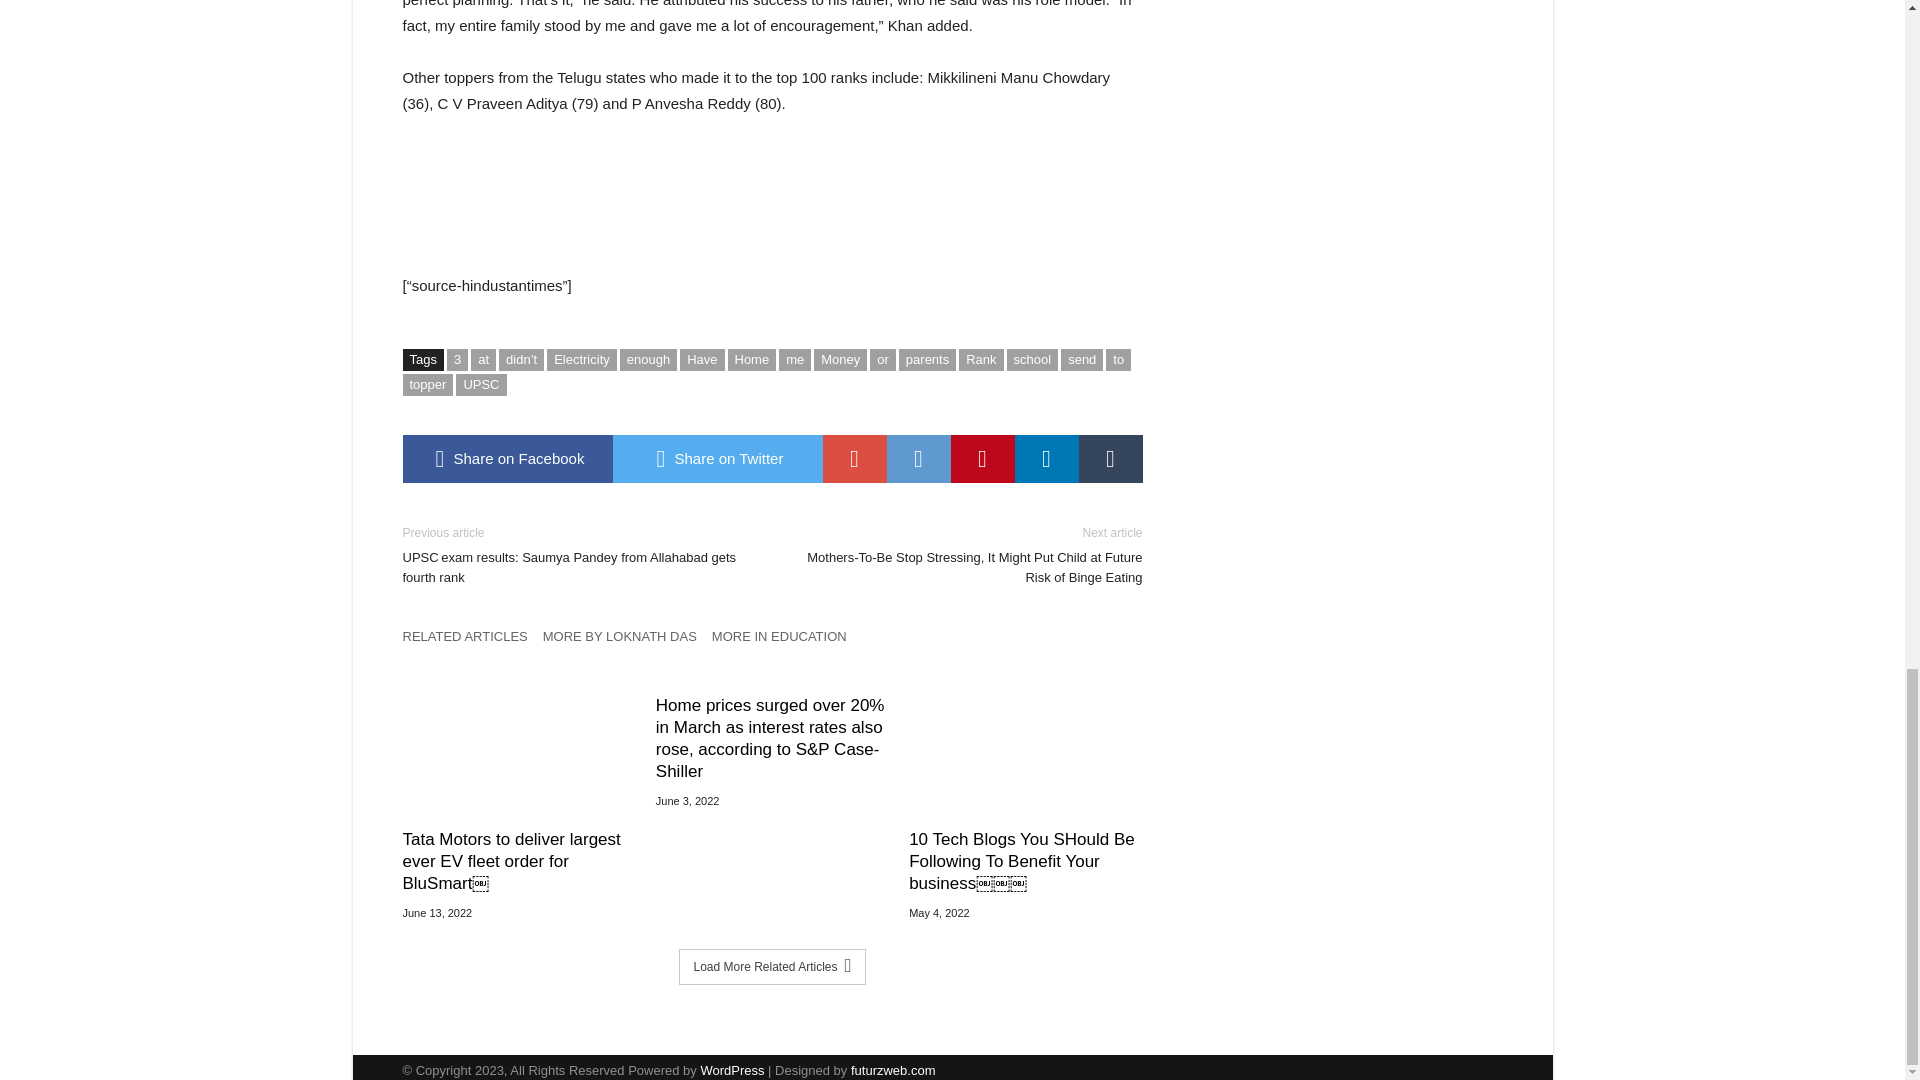 The image size is (1920, 1080). What do you see at coordinates (982, 458) in the screenshot?
I see `pinterest` at bounding box center [982, 458].